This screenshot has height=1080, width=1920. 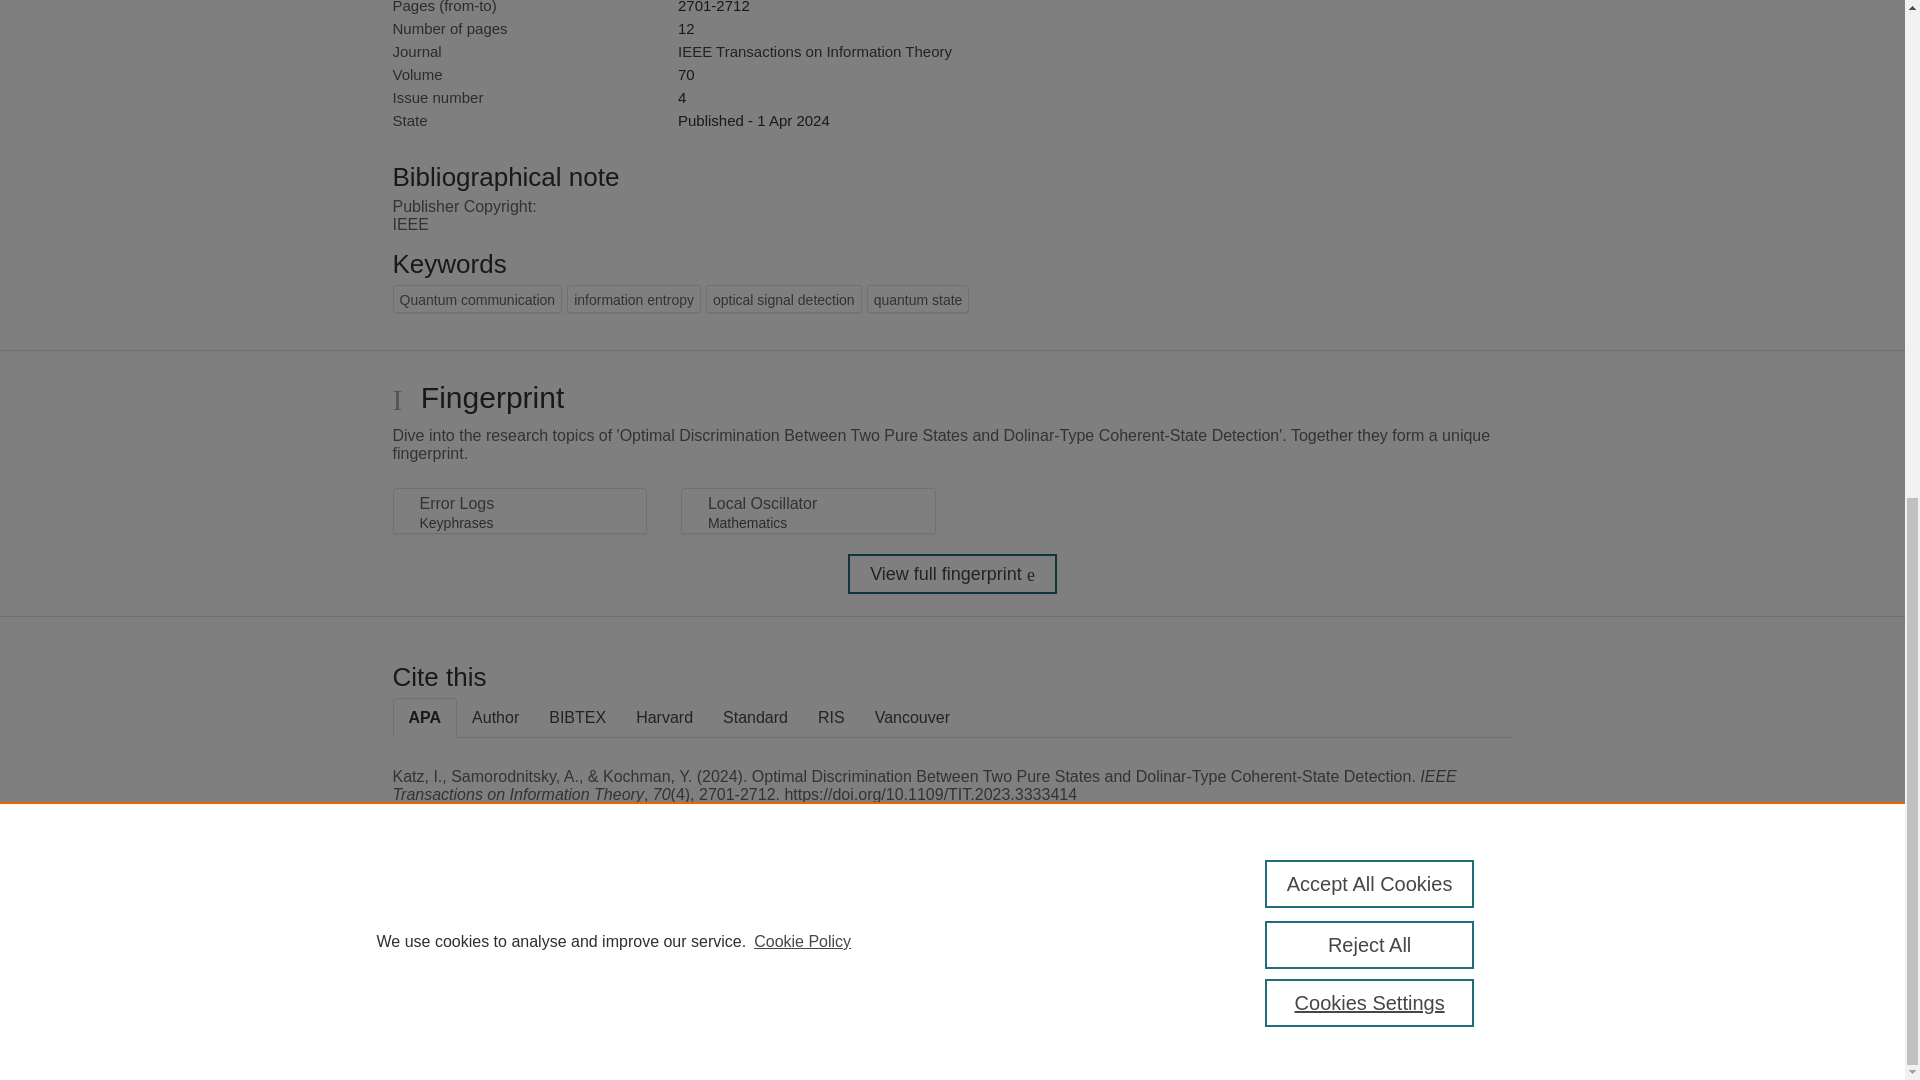 What do you see at coordinates (520, 934) in the screenshot?
I see `Scopus` at bounding box center [520, 934].